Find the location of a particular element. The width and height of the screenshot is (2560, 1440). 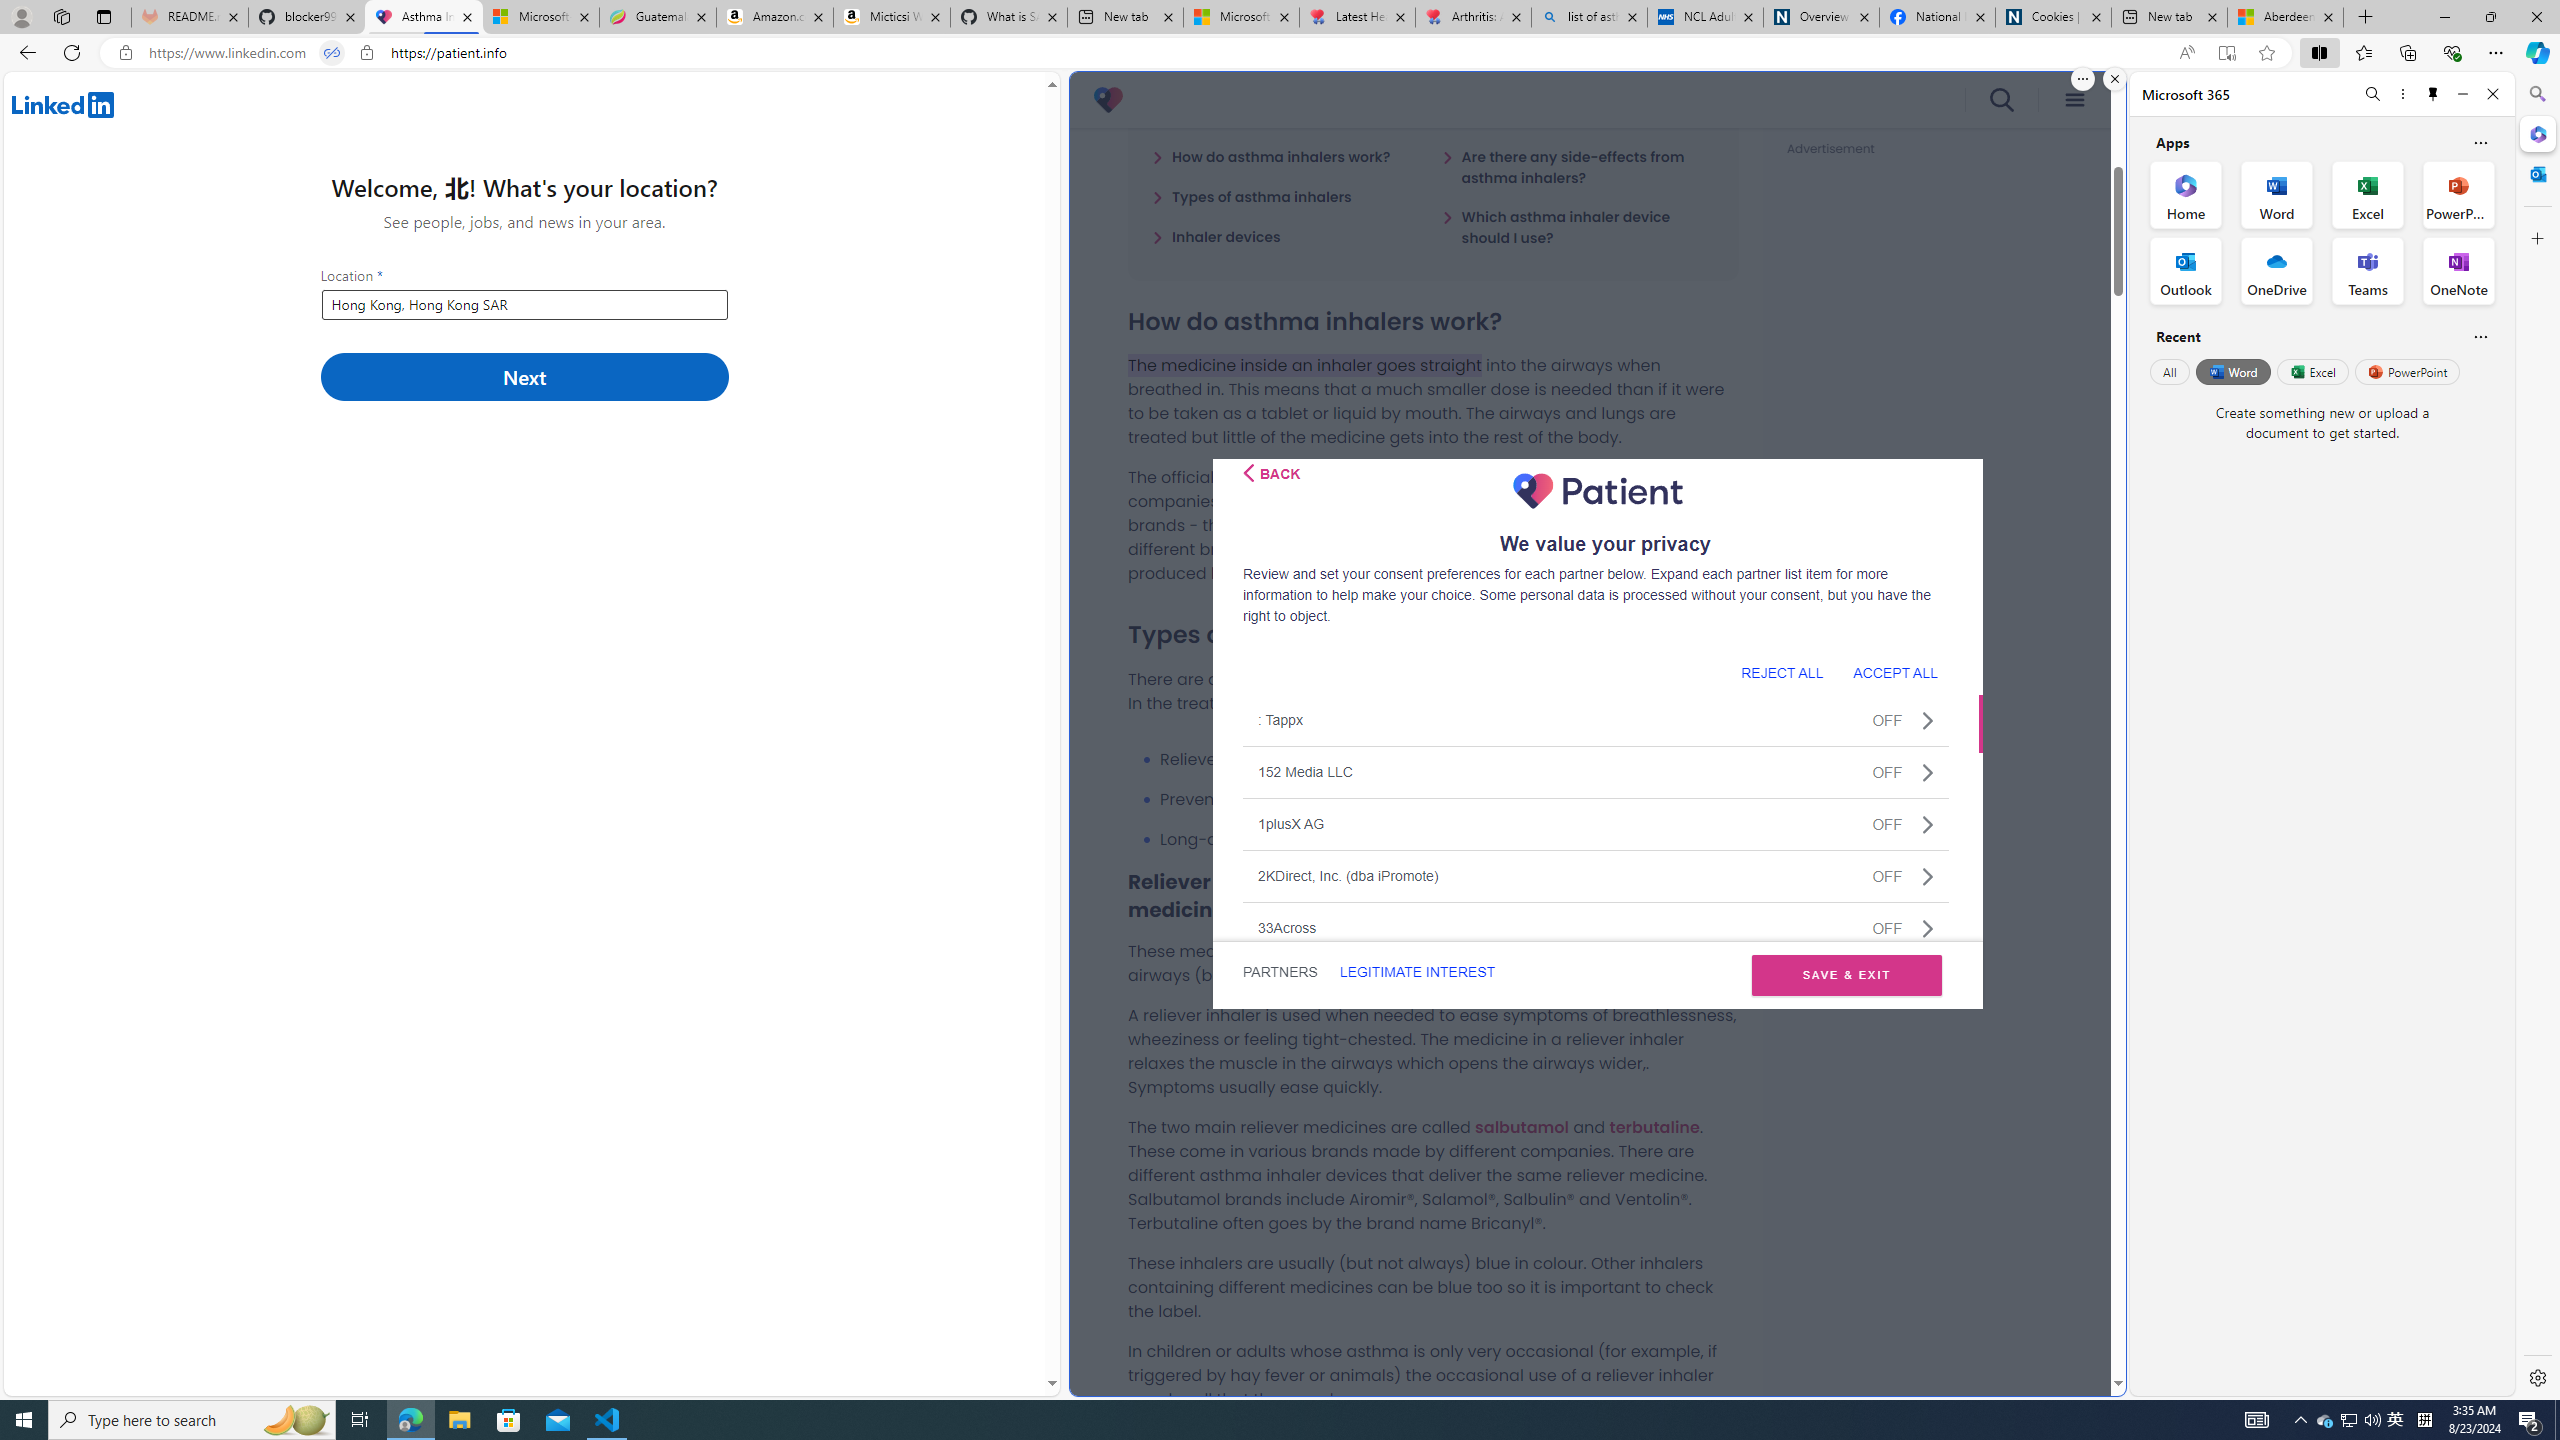

Teams Office App is located at coordinates (2368, 271).